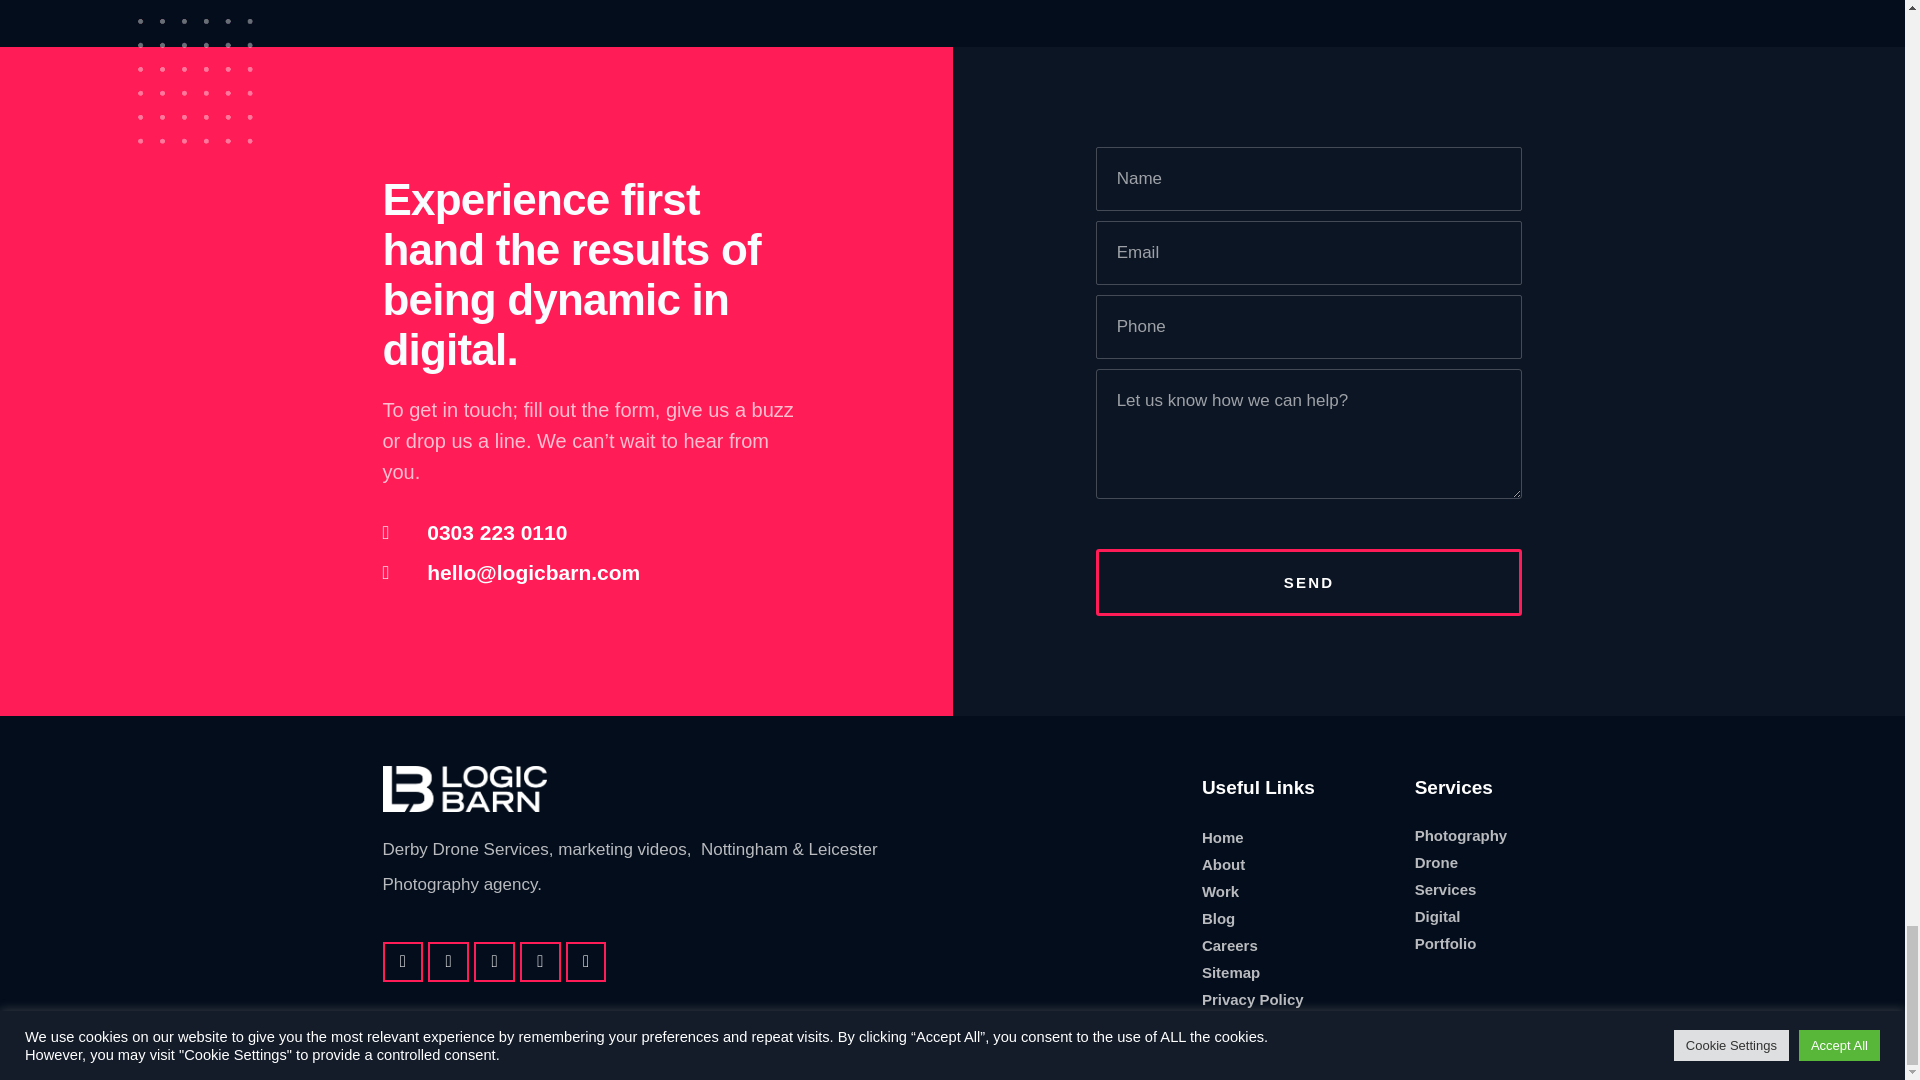  I want to click on Facebook, so click(402, 960).